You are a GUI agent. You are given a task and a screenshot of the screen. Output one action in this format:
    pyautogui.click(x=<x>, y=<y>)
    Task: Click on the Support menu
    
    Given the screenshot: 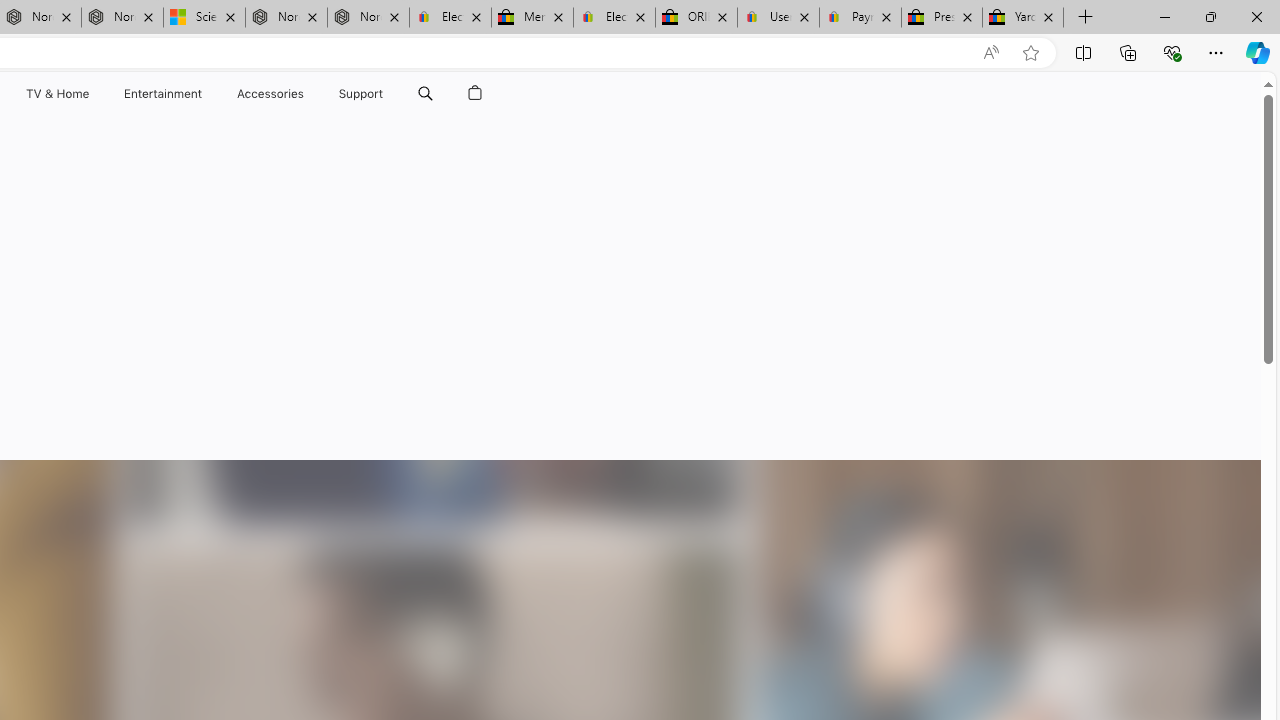 What is the action you would take?
    pyautogui.click(x=388, y=94)
    